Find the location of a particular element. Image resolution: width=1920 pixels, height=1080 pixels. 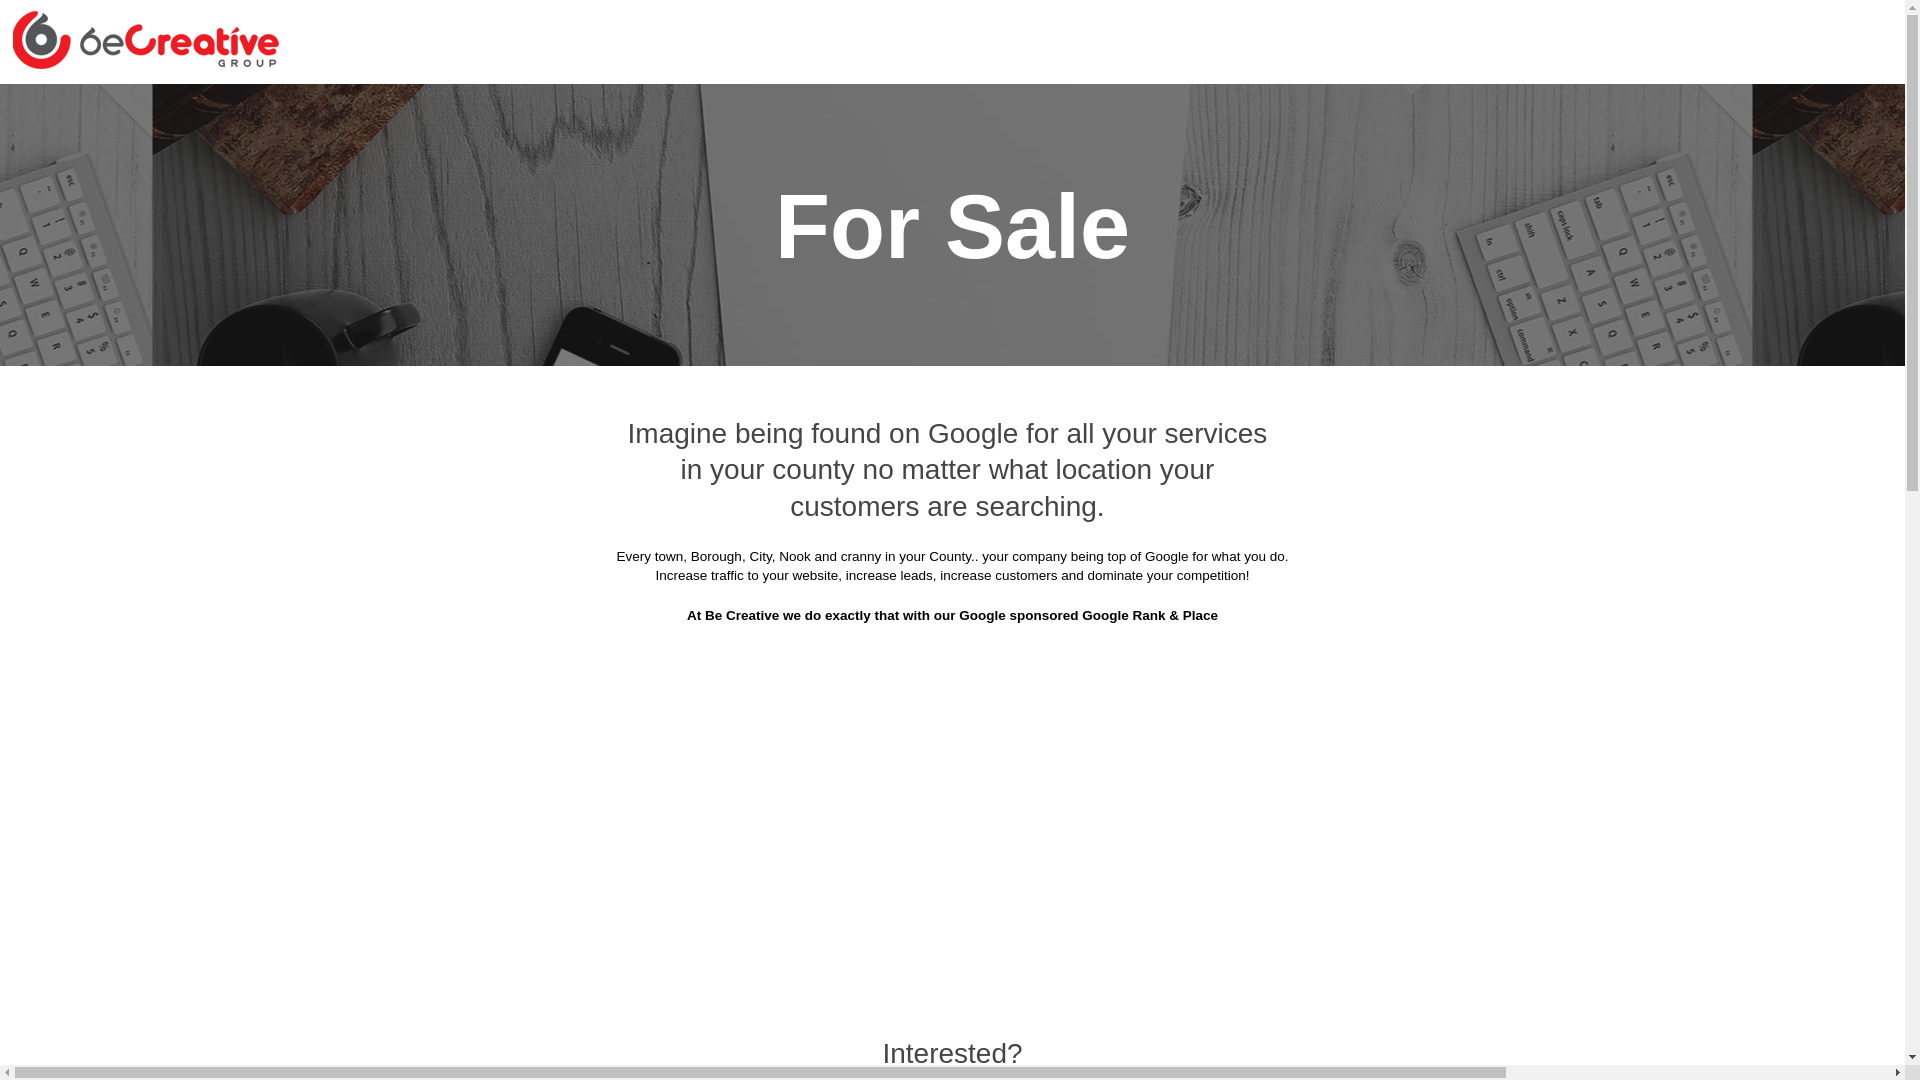

Aggregate Suppliers Fowey Cornwall is located at coordinates (1088, 408).